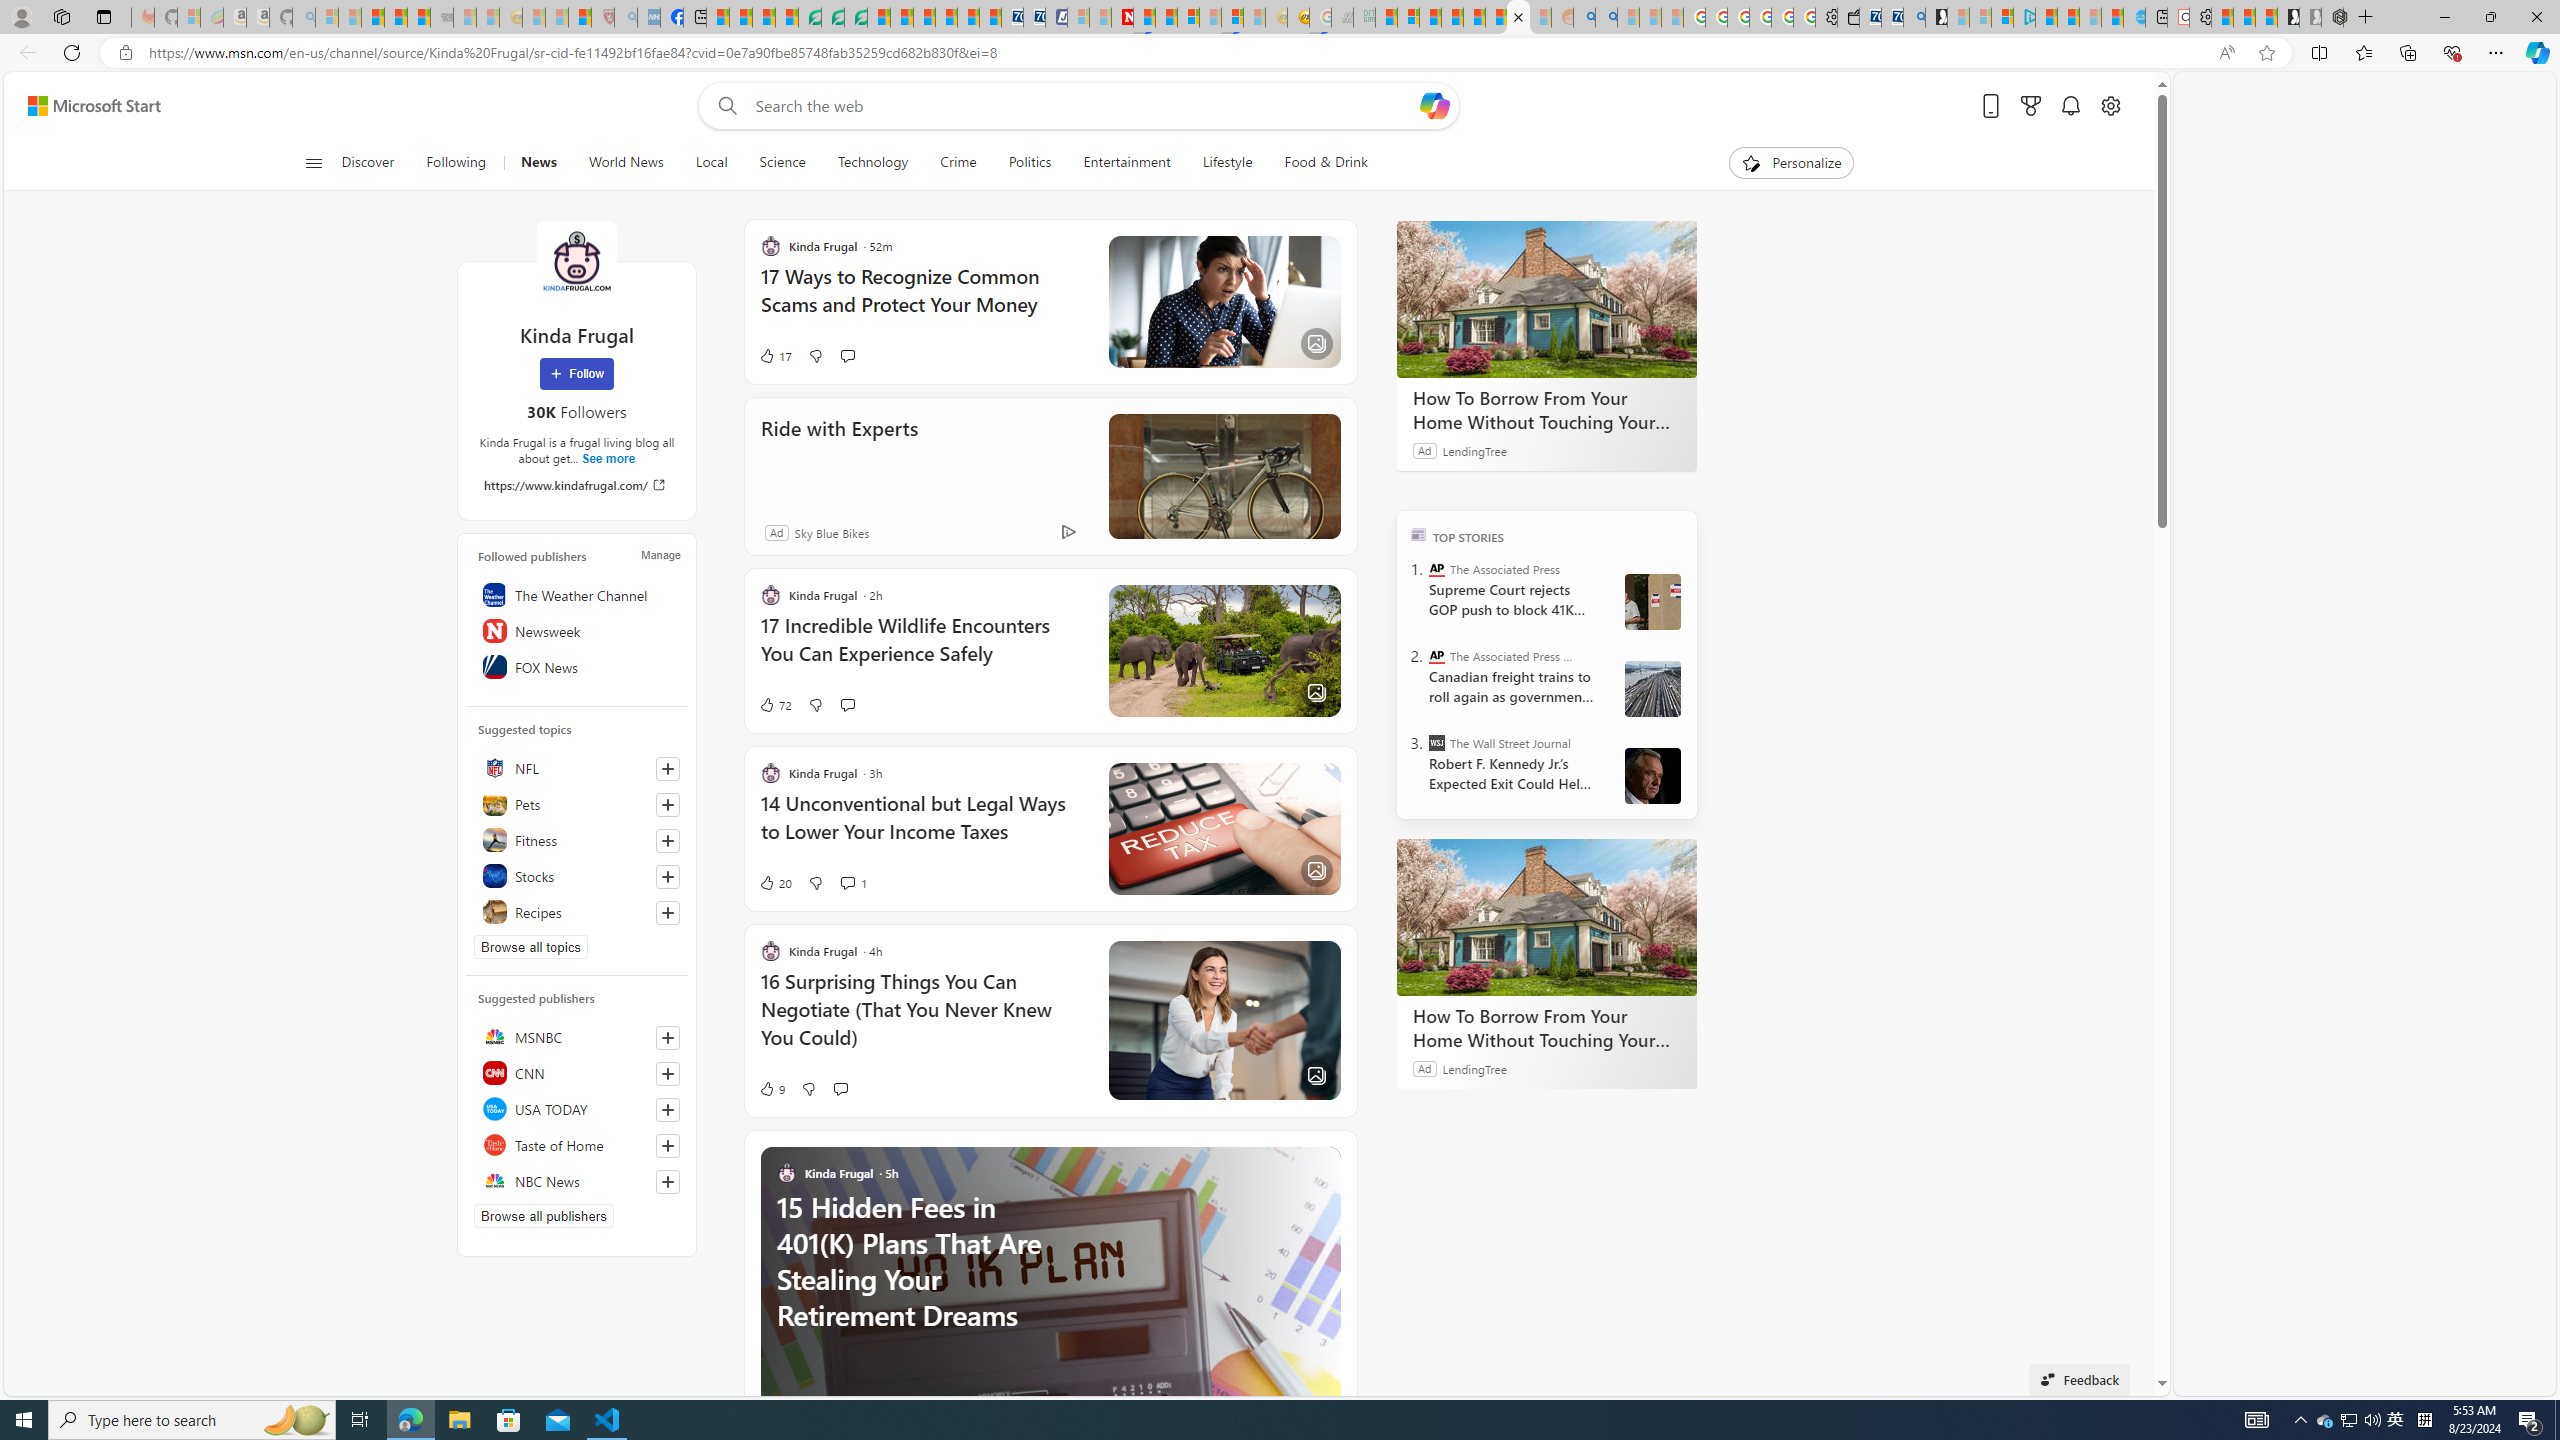 Image resolution: width=2560 pixels, height=1440 pixels. What do you see at coordinates (86, 106) in the screenshot?
I see `Skip to content` at bounding box center [86, 106].